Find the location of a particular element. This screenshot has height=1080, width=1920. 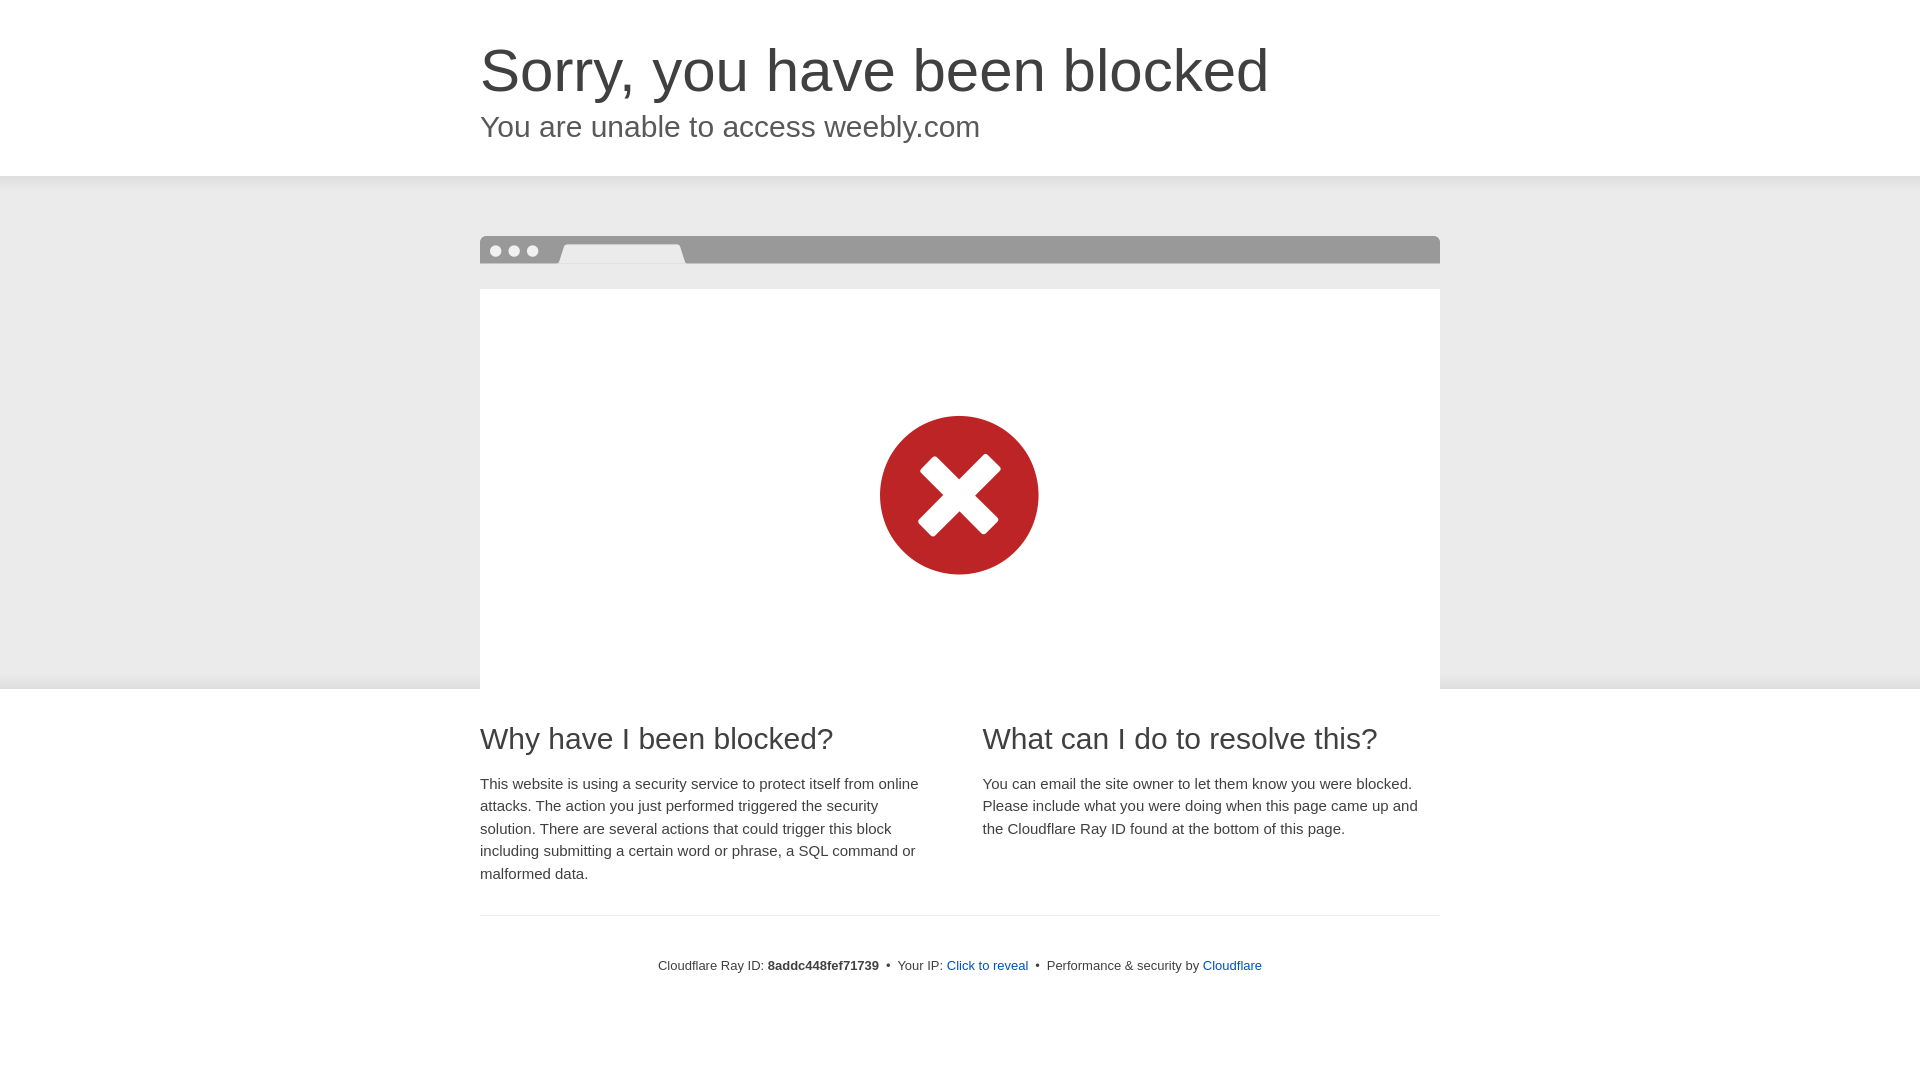

Click to reveal is located at coordinates (988, 966).